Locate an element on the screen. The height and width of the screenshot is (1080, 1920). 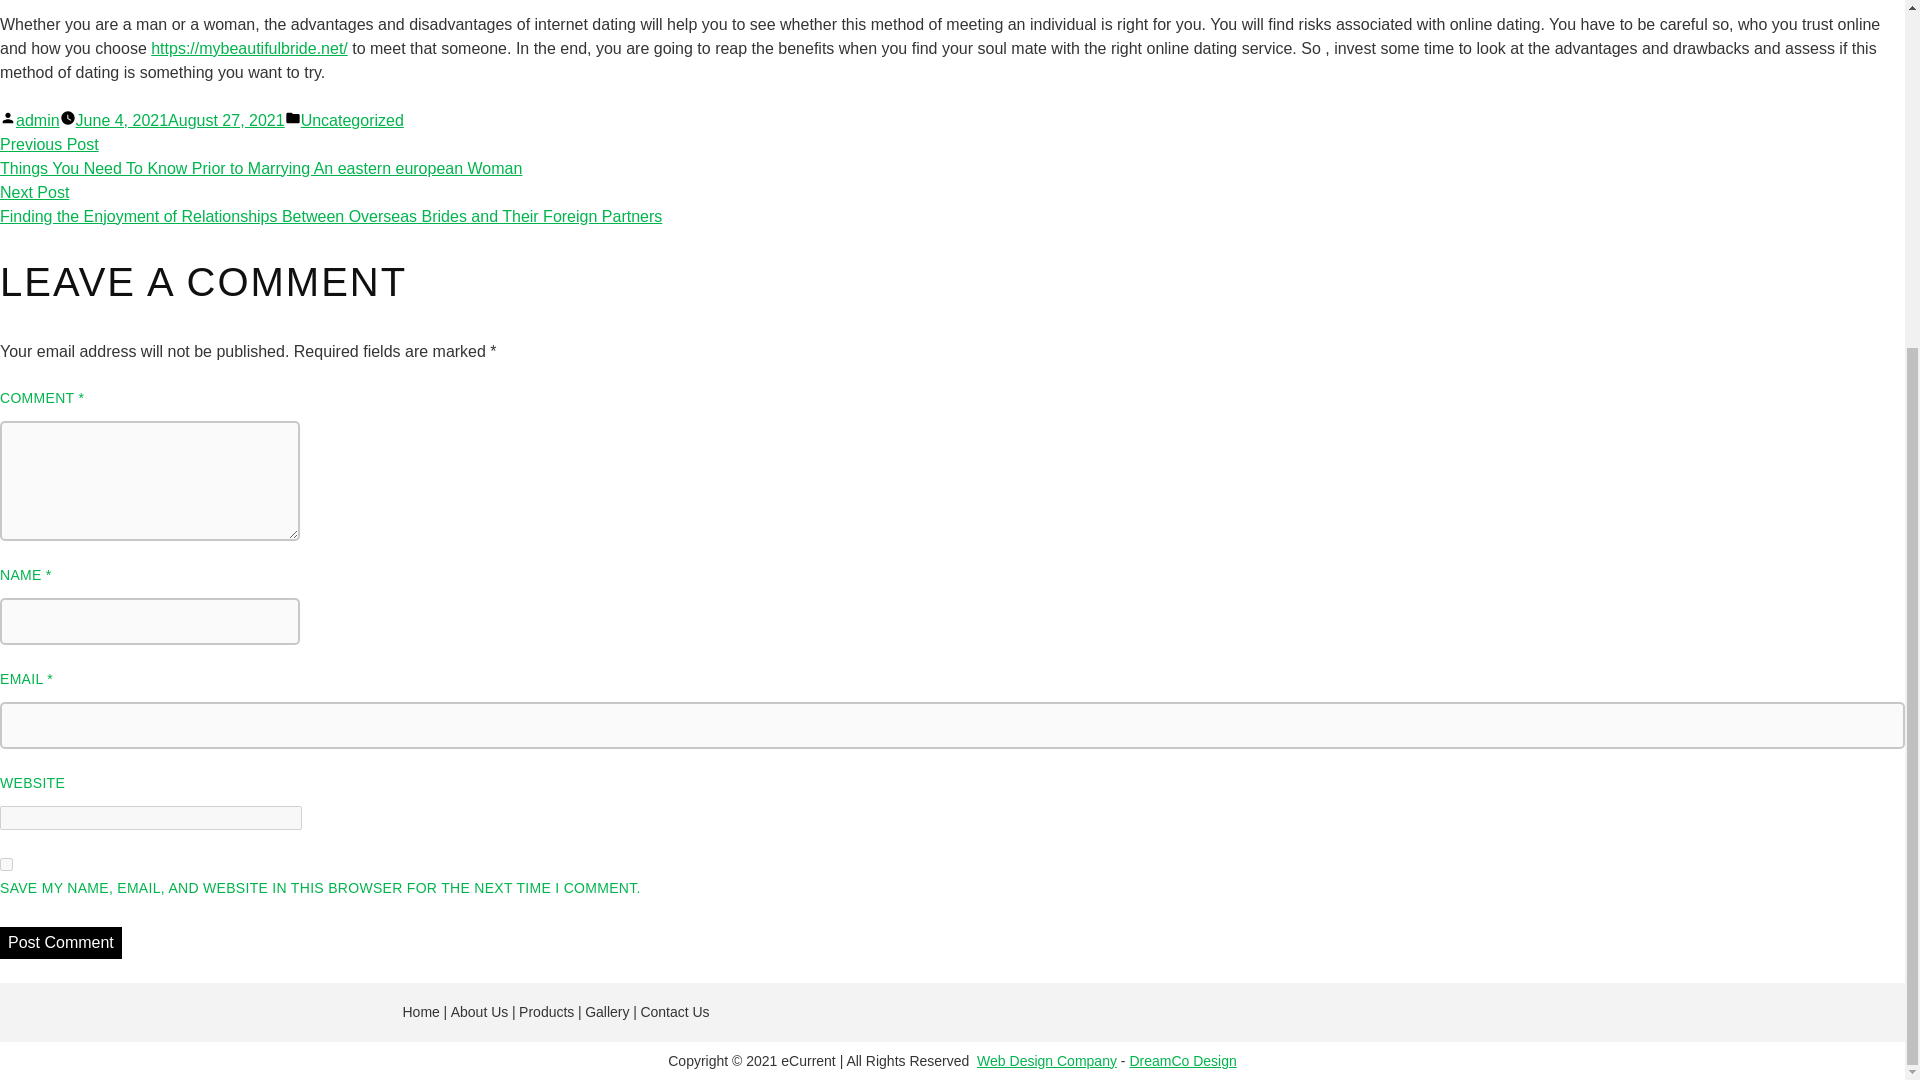
About Us is located at coordinates (480, 1012).